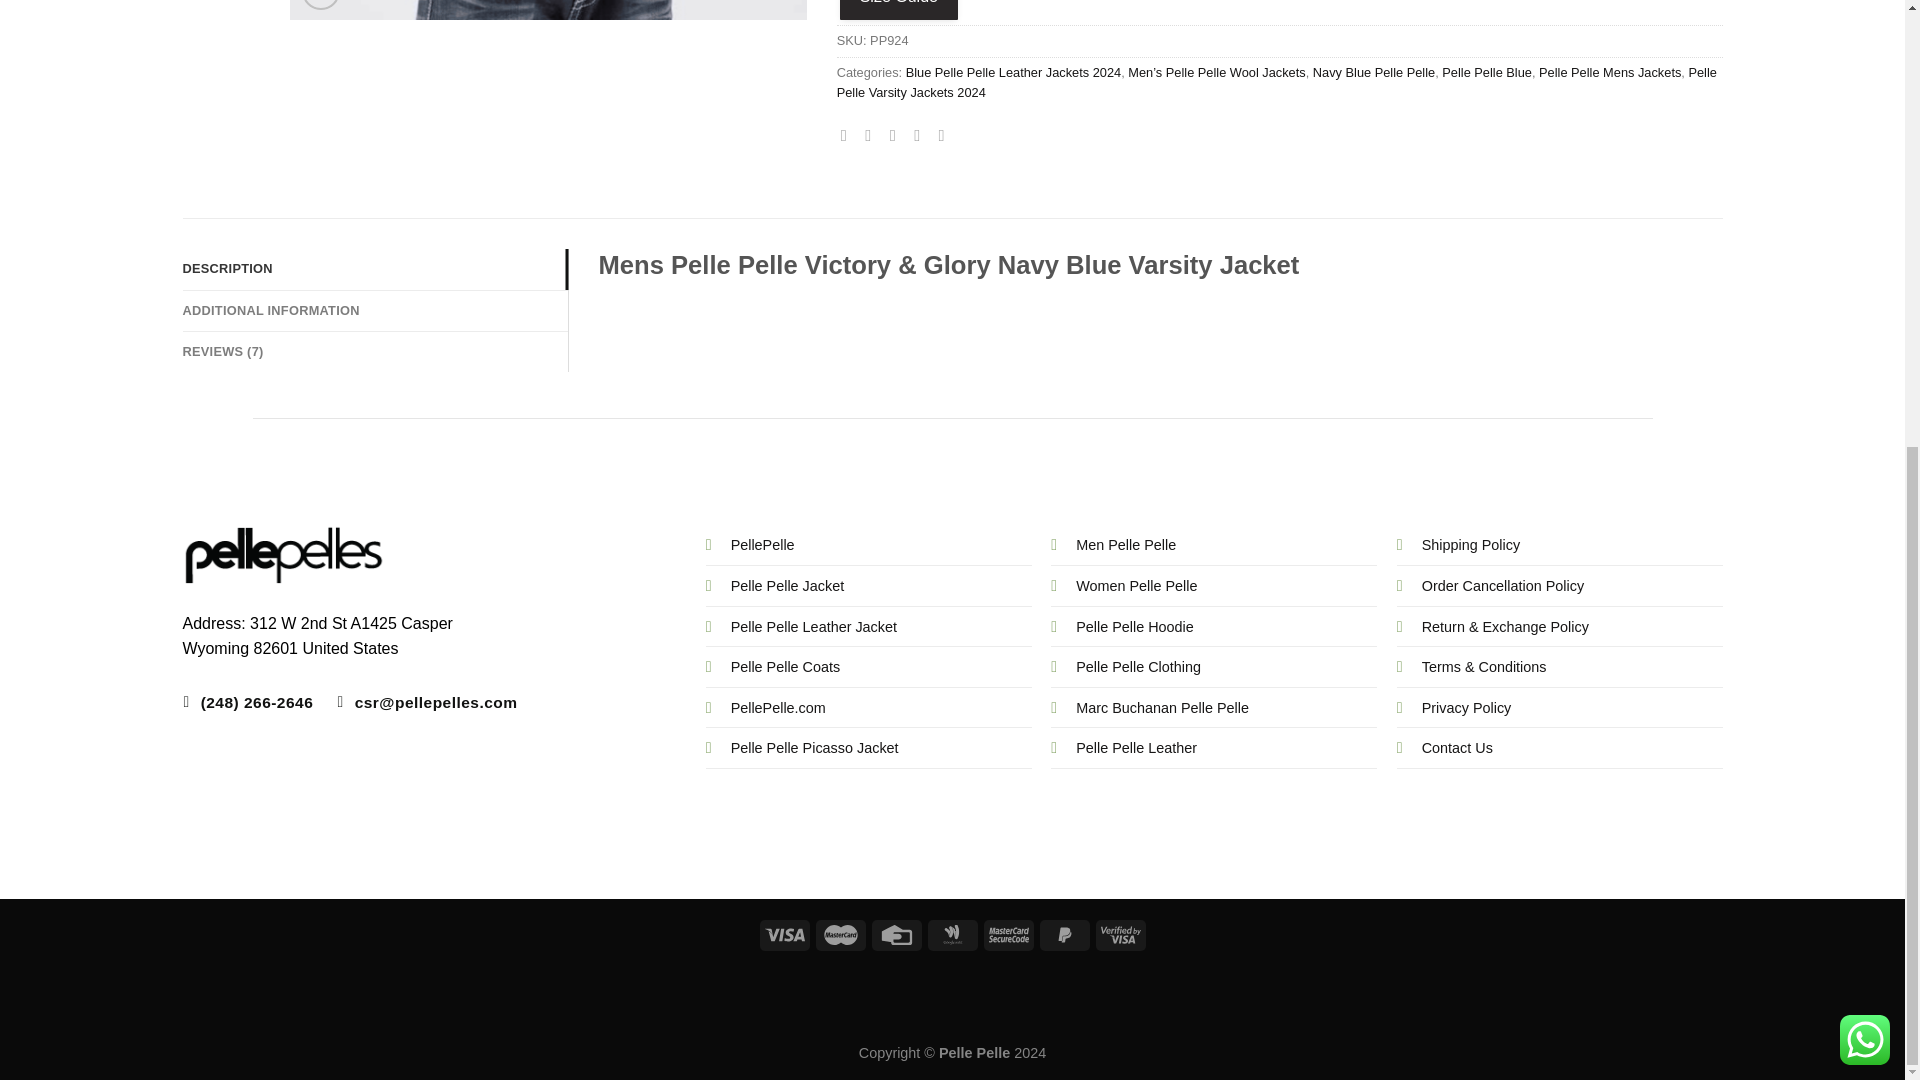 This screenshot has width=1920, height=1080. I want to click on Share on LinkedIn, so click(946, 134).